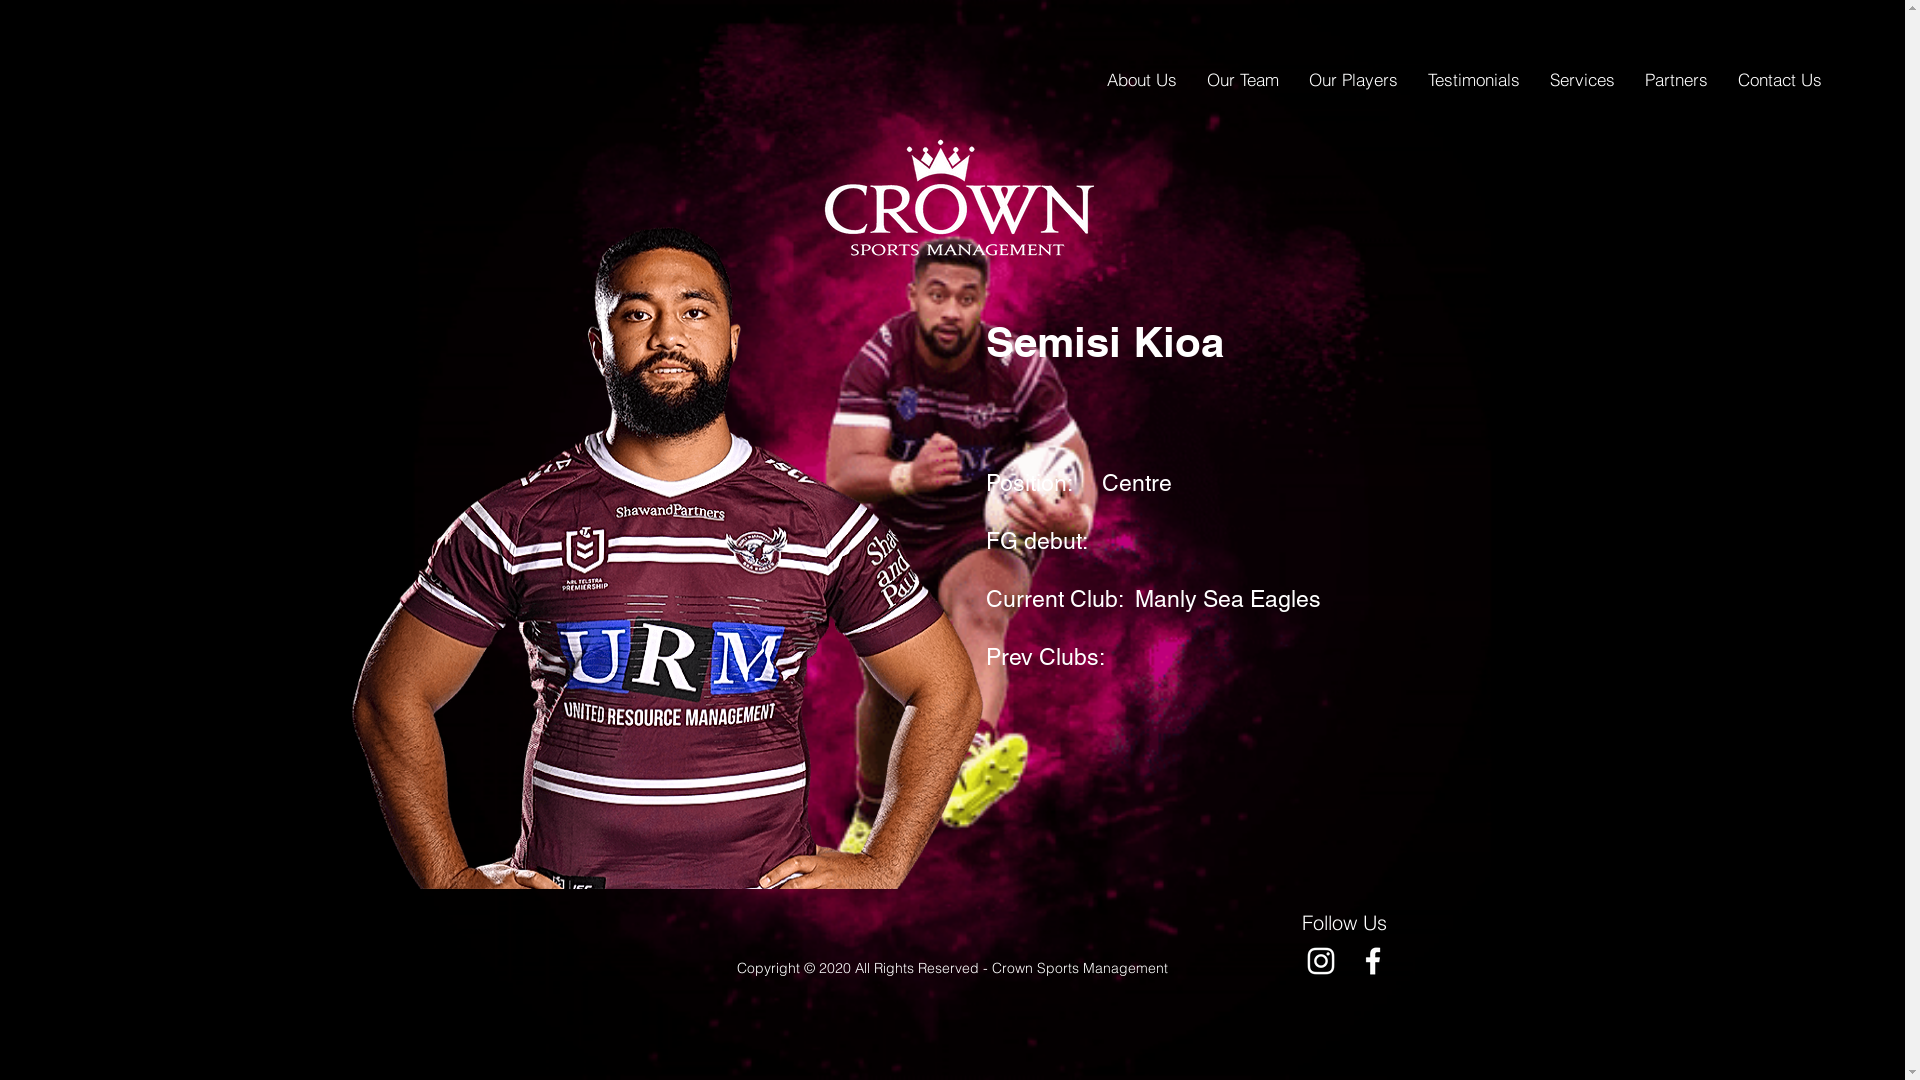 The height and width of the screenshot is (1080, 1920). What do you see at coordinates (1243, 80) in the screenshot?
I see `Our Team` at bounding box center [1243, 80].